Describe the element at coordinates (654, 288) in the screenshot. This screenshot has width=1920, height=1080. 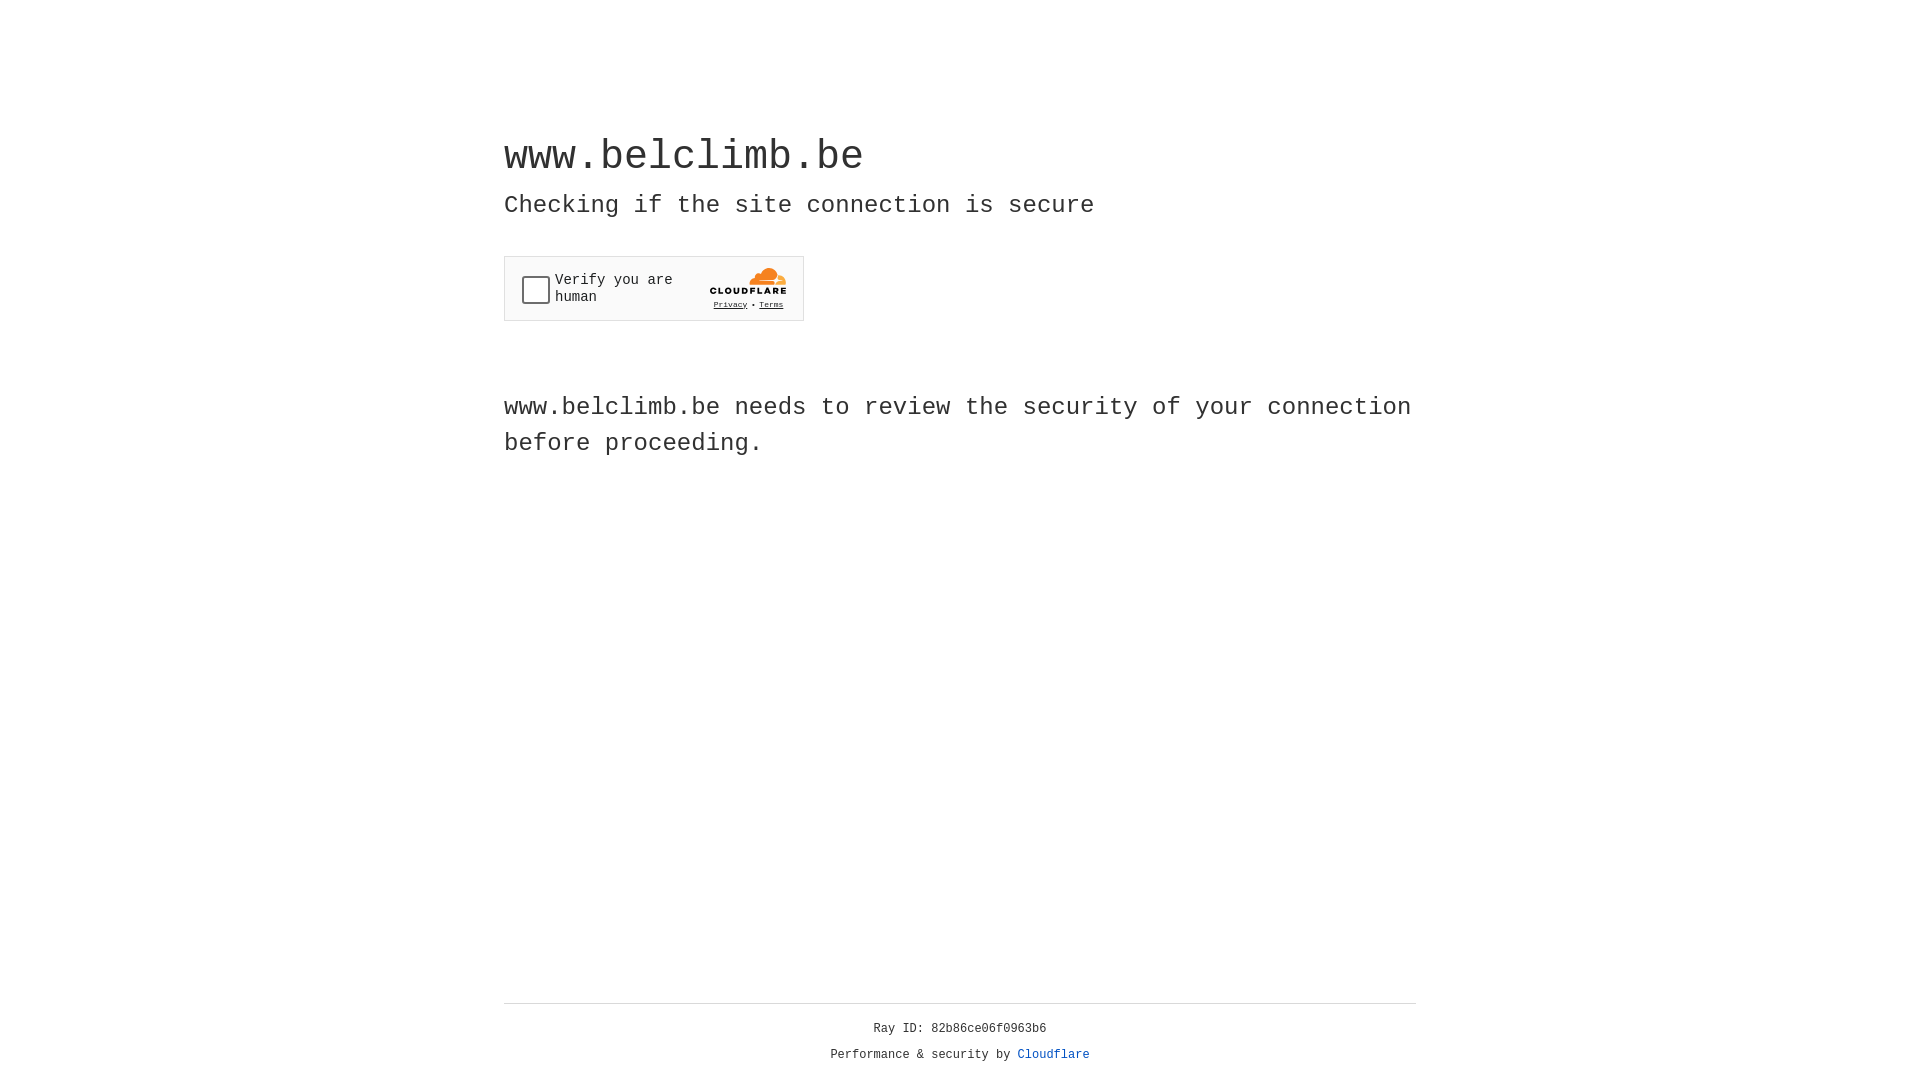
I see `Widget containing a Cloudflare security challenge` at that location.